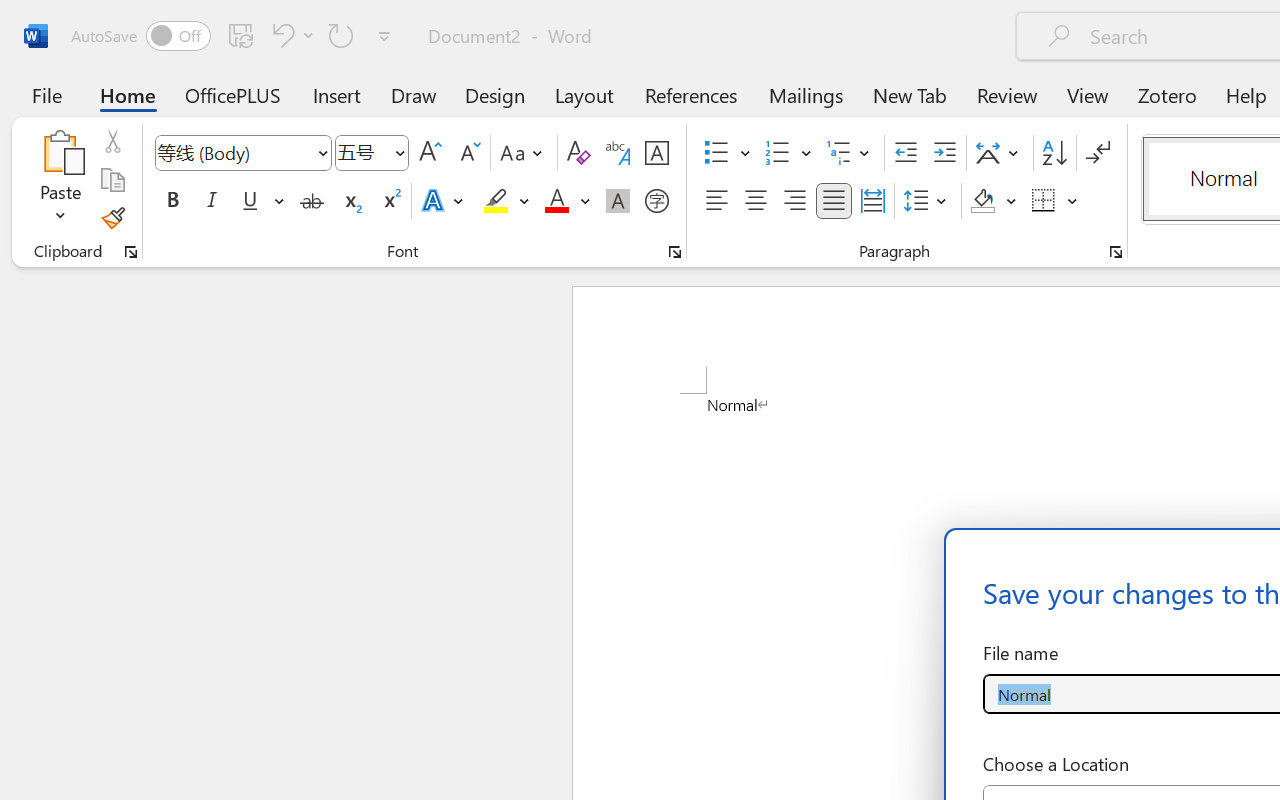 The height and width of the screenshot is (800, 1280). What do you see at coordinates (128, 94) in the screenshot?
I see `Home` at bounding box center [128, 94].